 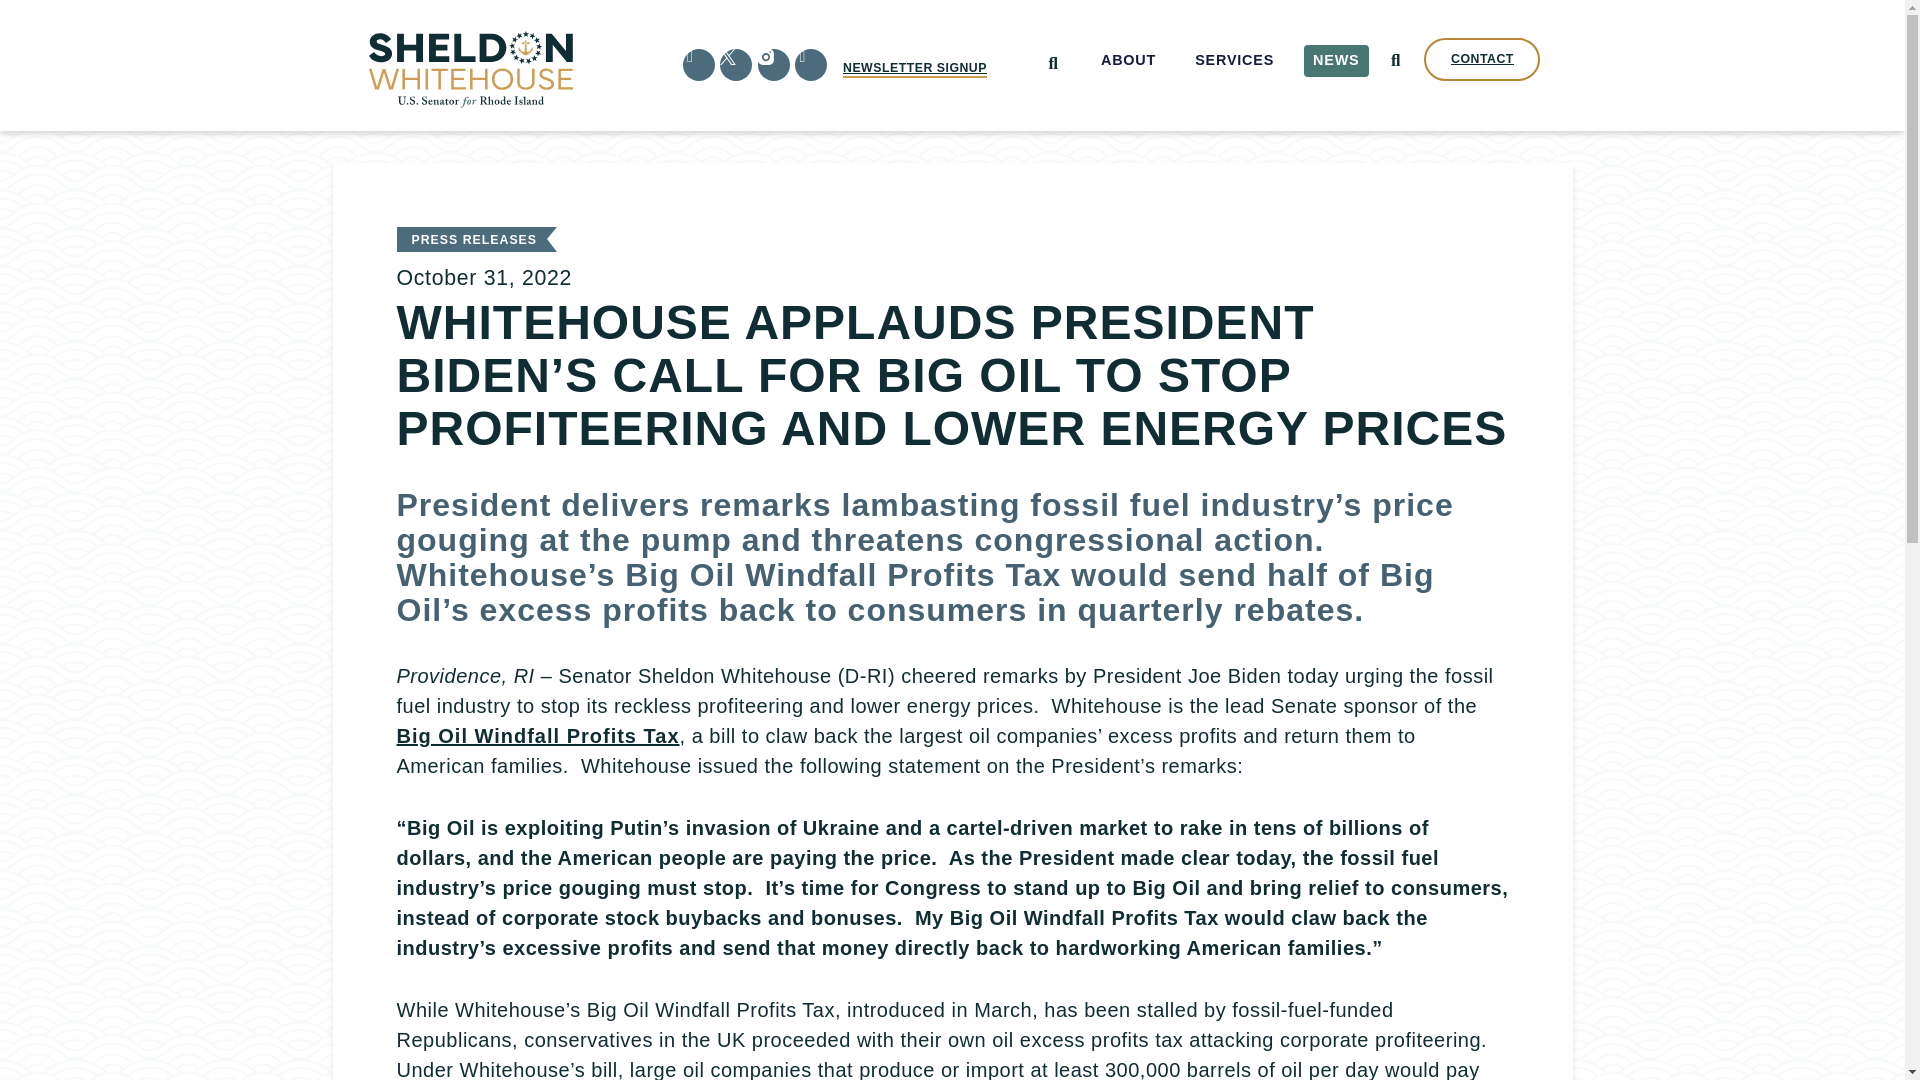 I want to click on SERVICES, so click(x=1235, y=60).